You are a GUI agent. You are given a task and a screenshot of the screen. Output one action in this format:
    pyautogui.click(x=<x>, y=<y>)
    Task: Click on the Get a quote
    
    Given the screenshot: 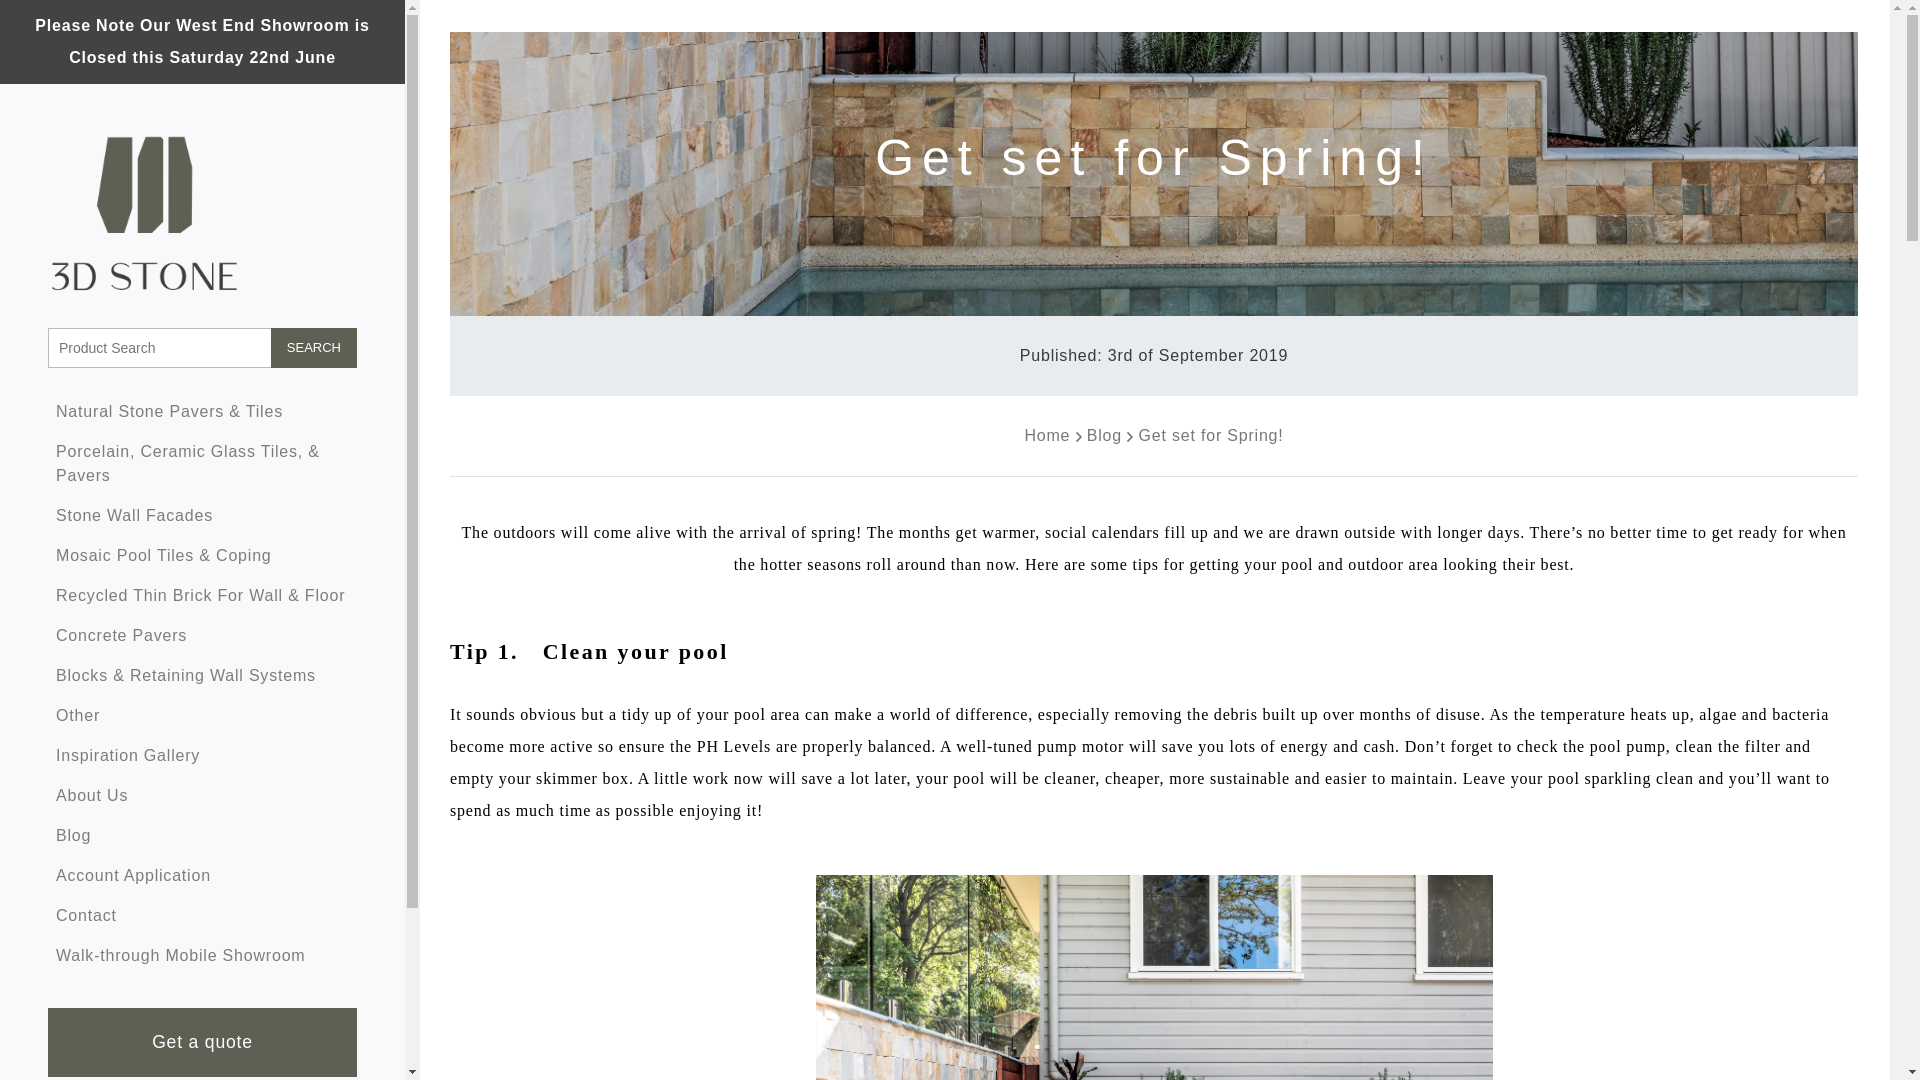 What is the action you would take?
    pyautogui.click(x=202, y=1042)
    